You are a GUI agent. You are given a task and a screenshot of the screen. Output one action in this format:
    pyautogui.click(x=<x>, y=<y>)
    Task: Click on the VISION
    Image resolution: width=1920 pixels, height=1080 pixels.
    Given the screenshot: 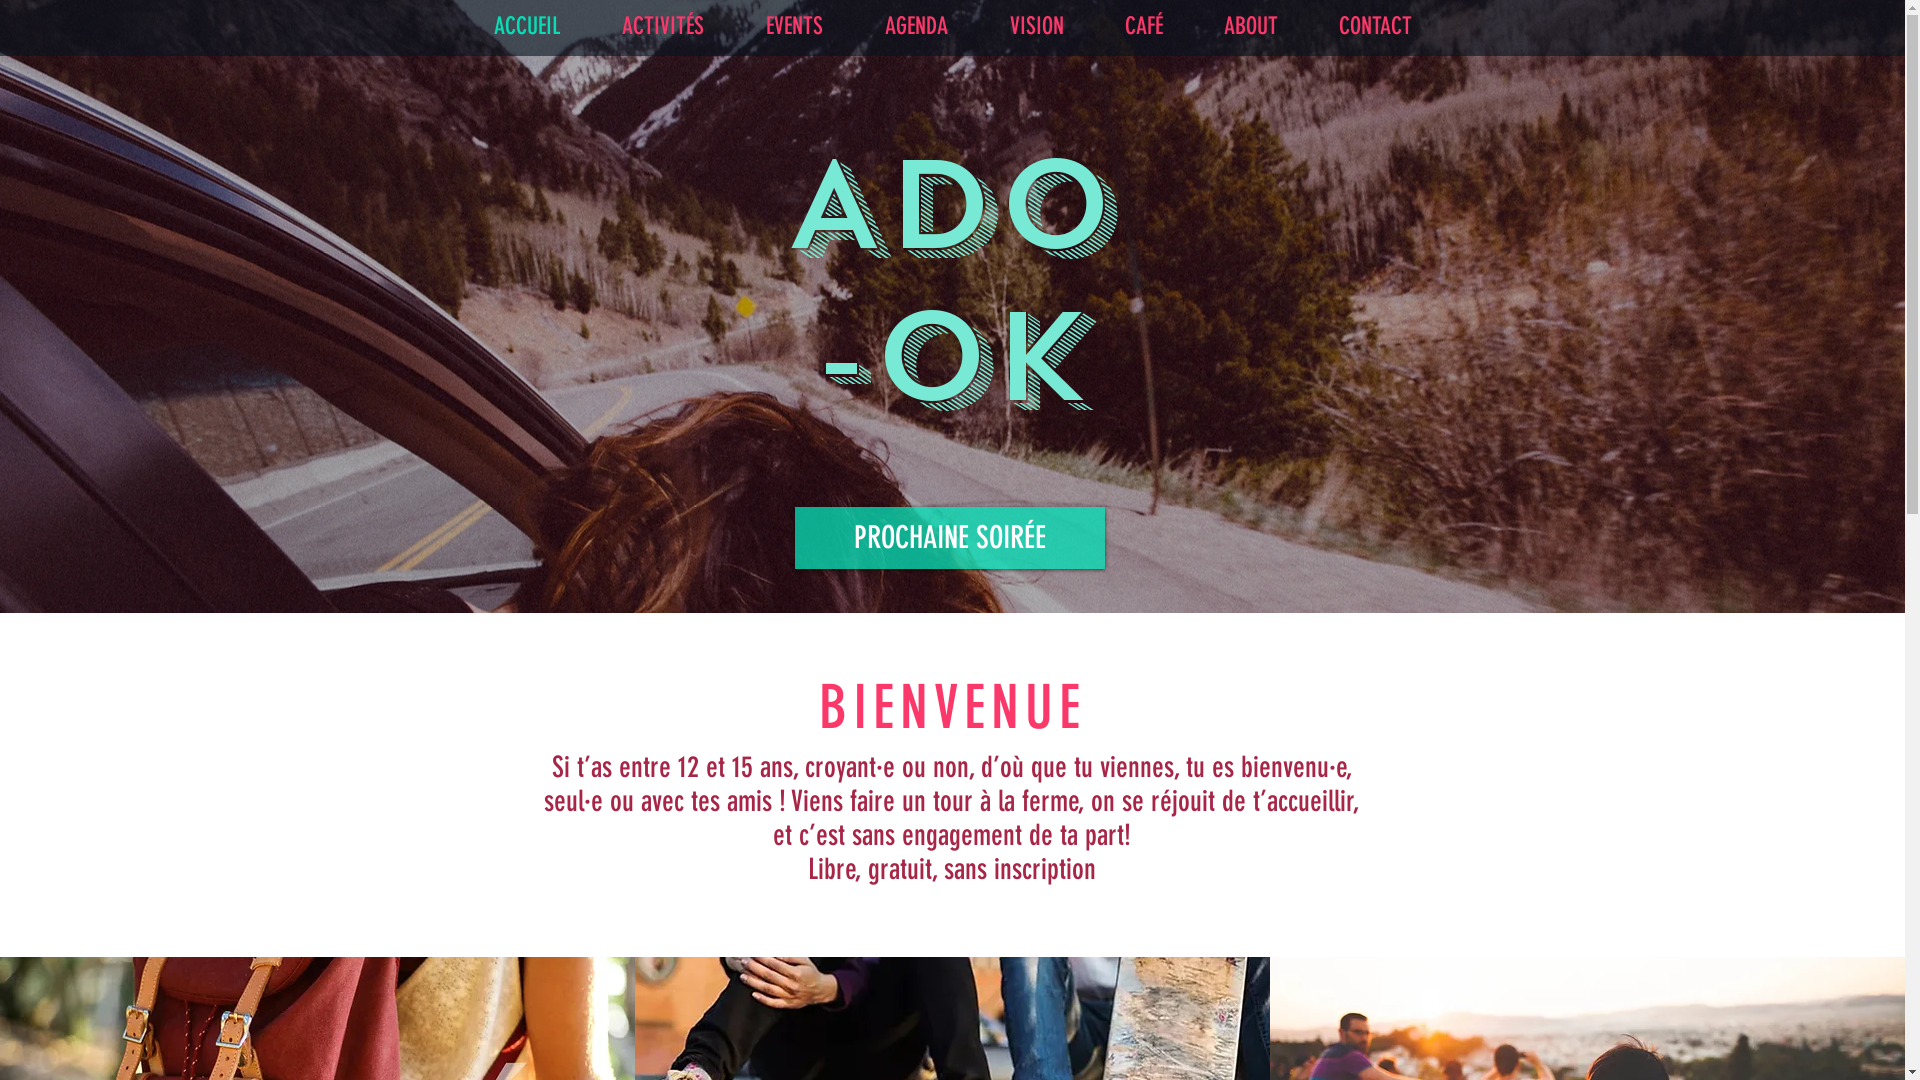 What is the action you would take?
    pyautogui.click(x=1036, y=26)
    